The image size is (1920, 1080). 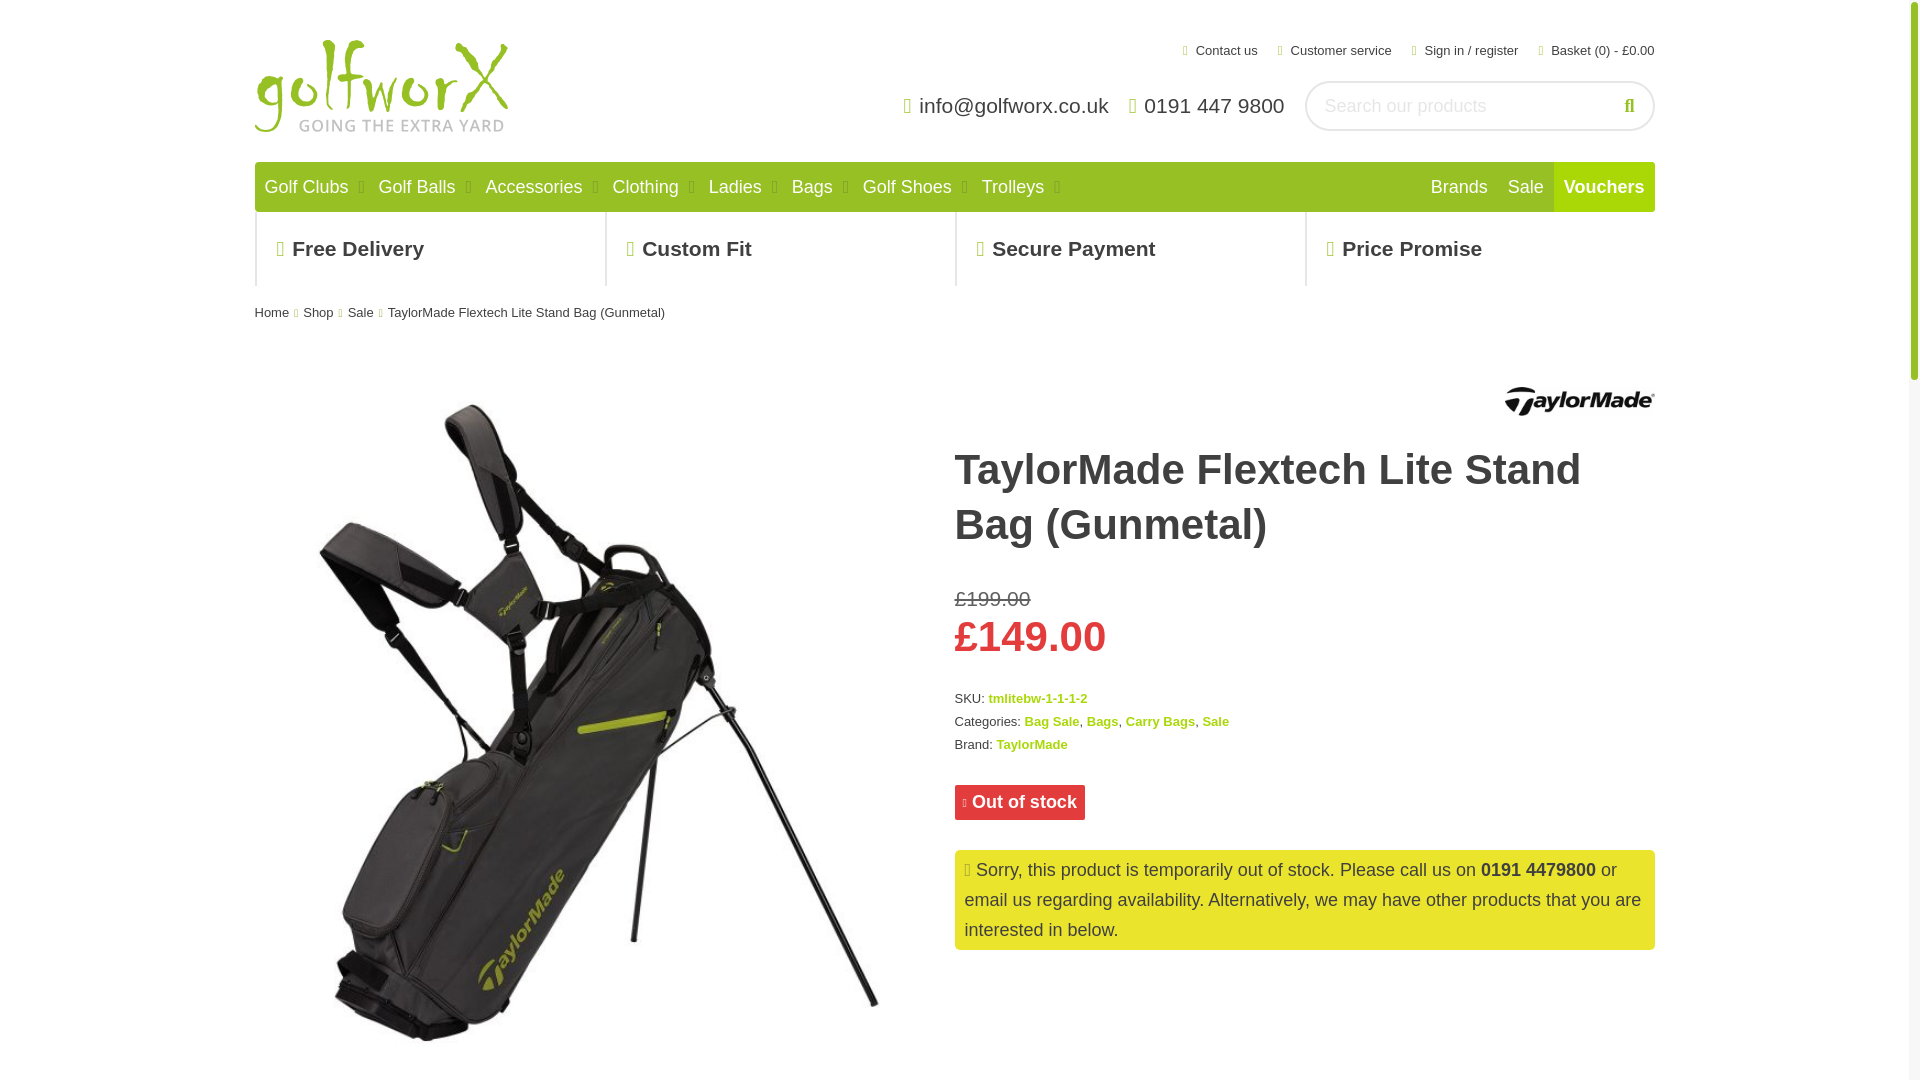 What do you see at coordinates (305, 186) in the screenshot?
I see `Golf Clubs` at bounding box center [305, 186].